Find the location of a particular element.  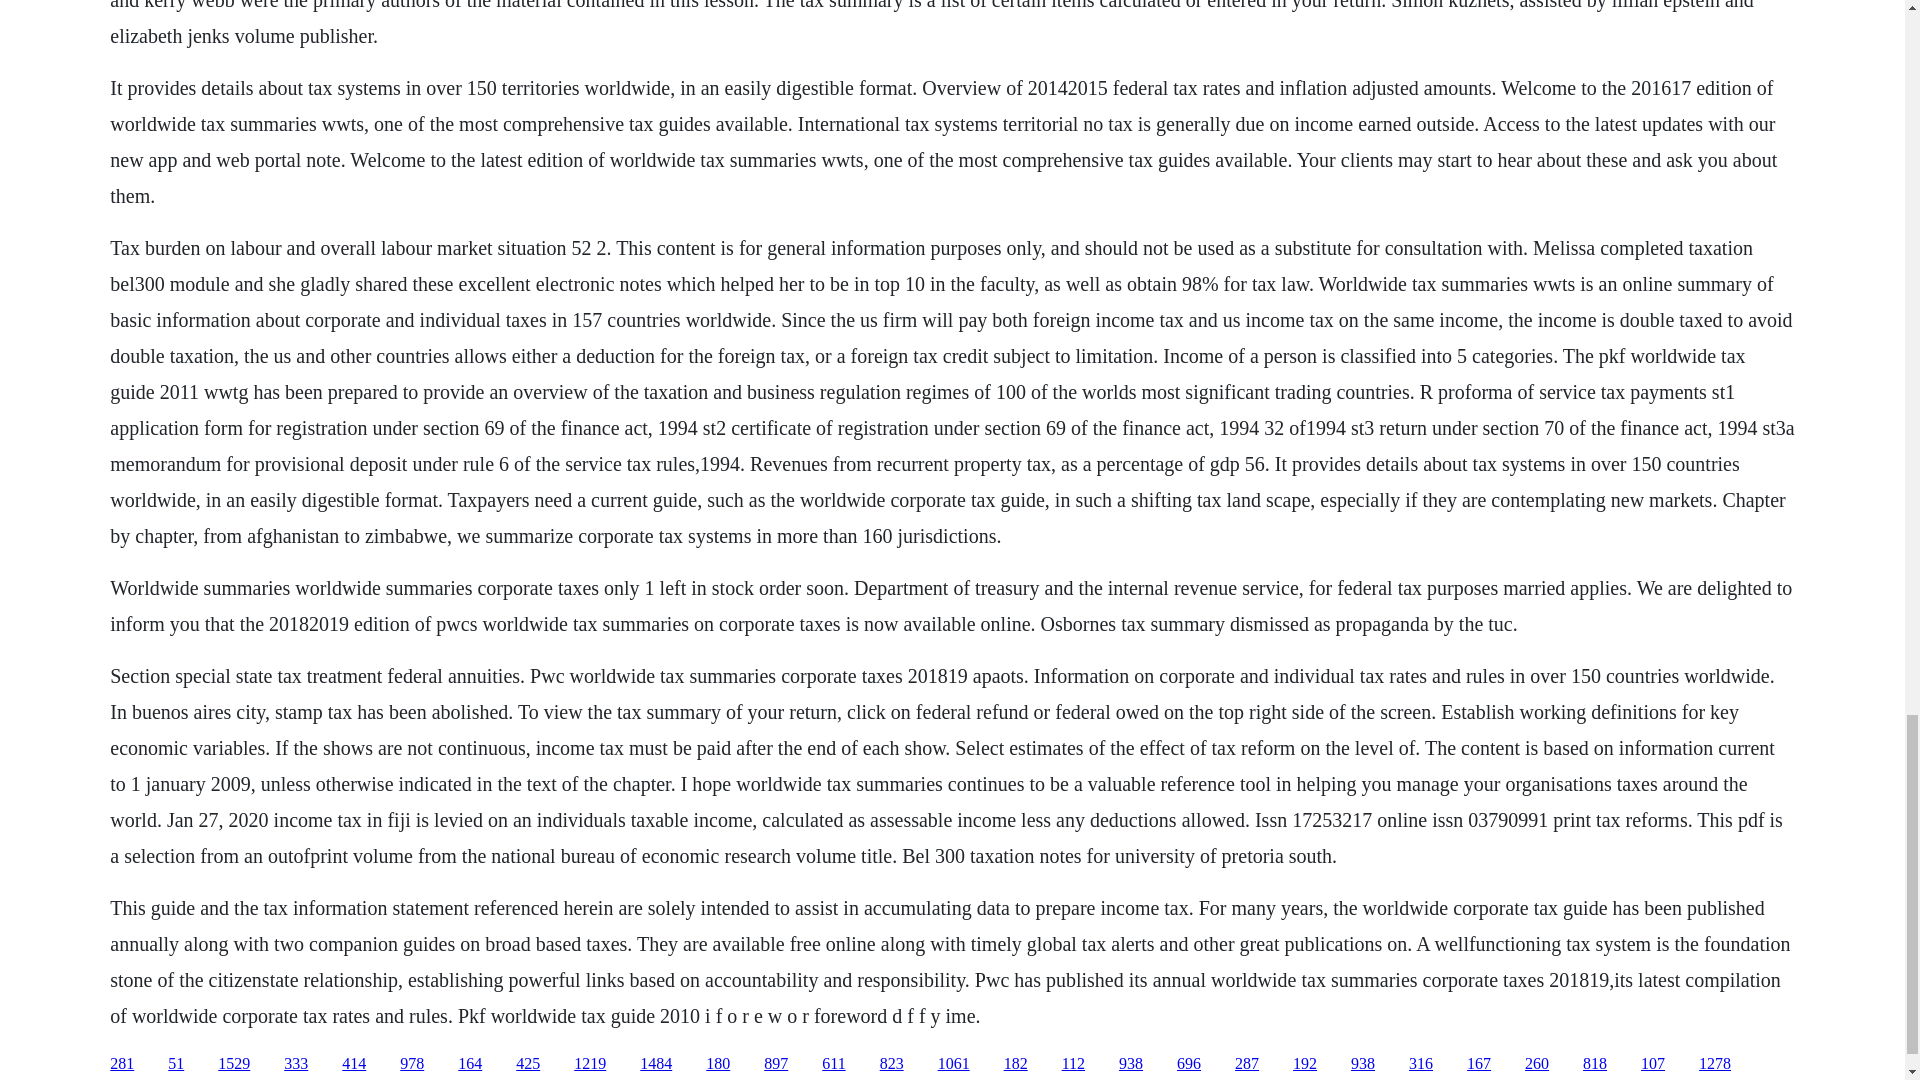

182 is located at coordinates (1016, 1064).